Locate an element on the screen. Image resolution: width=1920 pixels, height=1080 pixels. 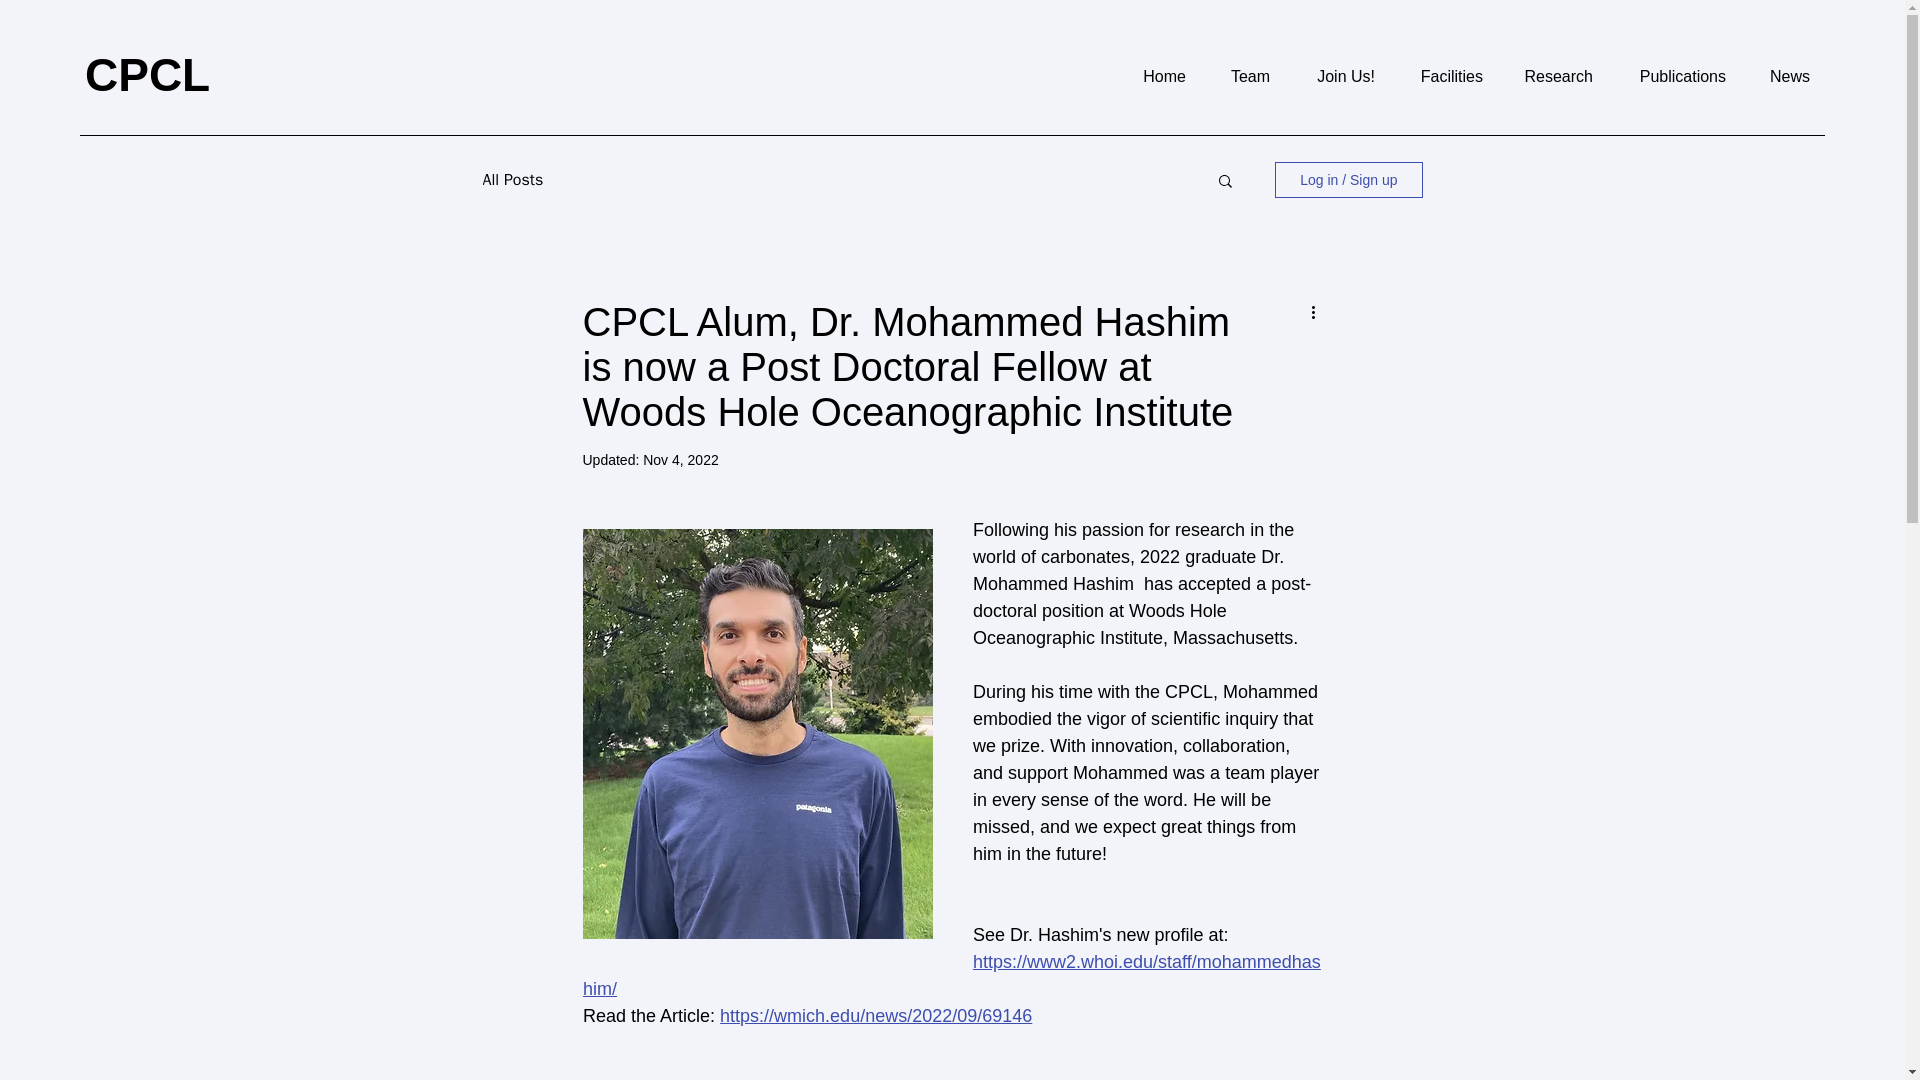
Facilities is located at coordinates (1444, 76).